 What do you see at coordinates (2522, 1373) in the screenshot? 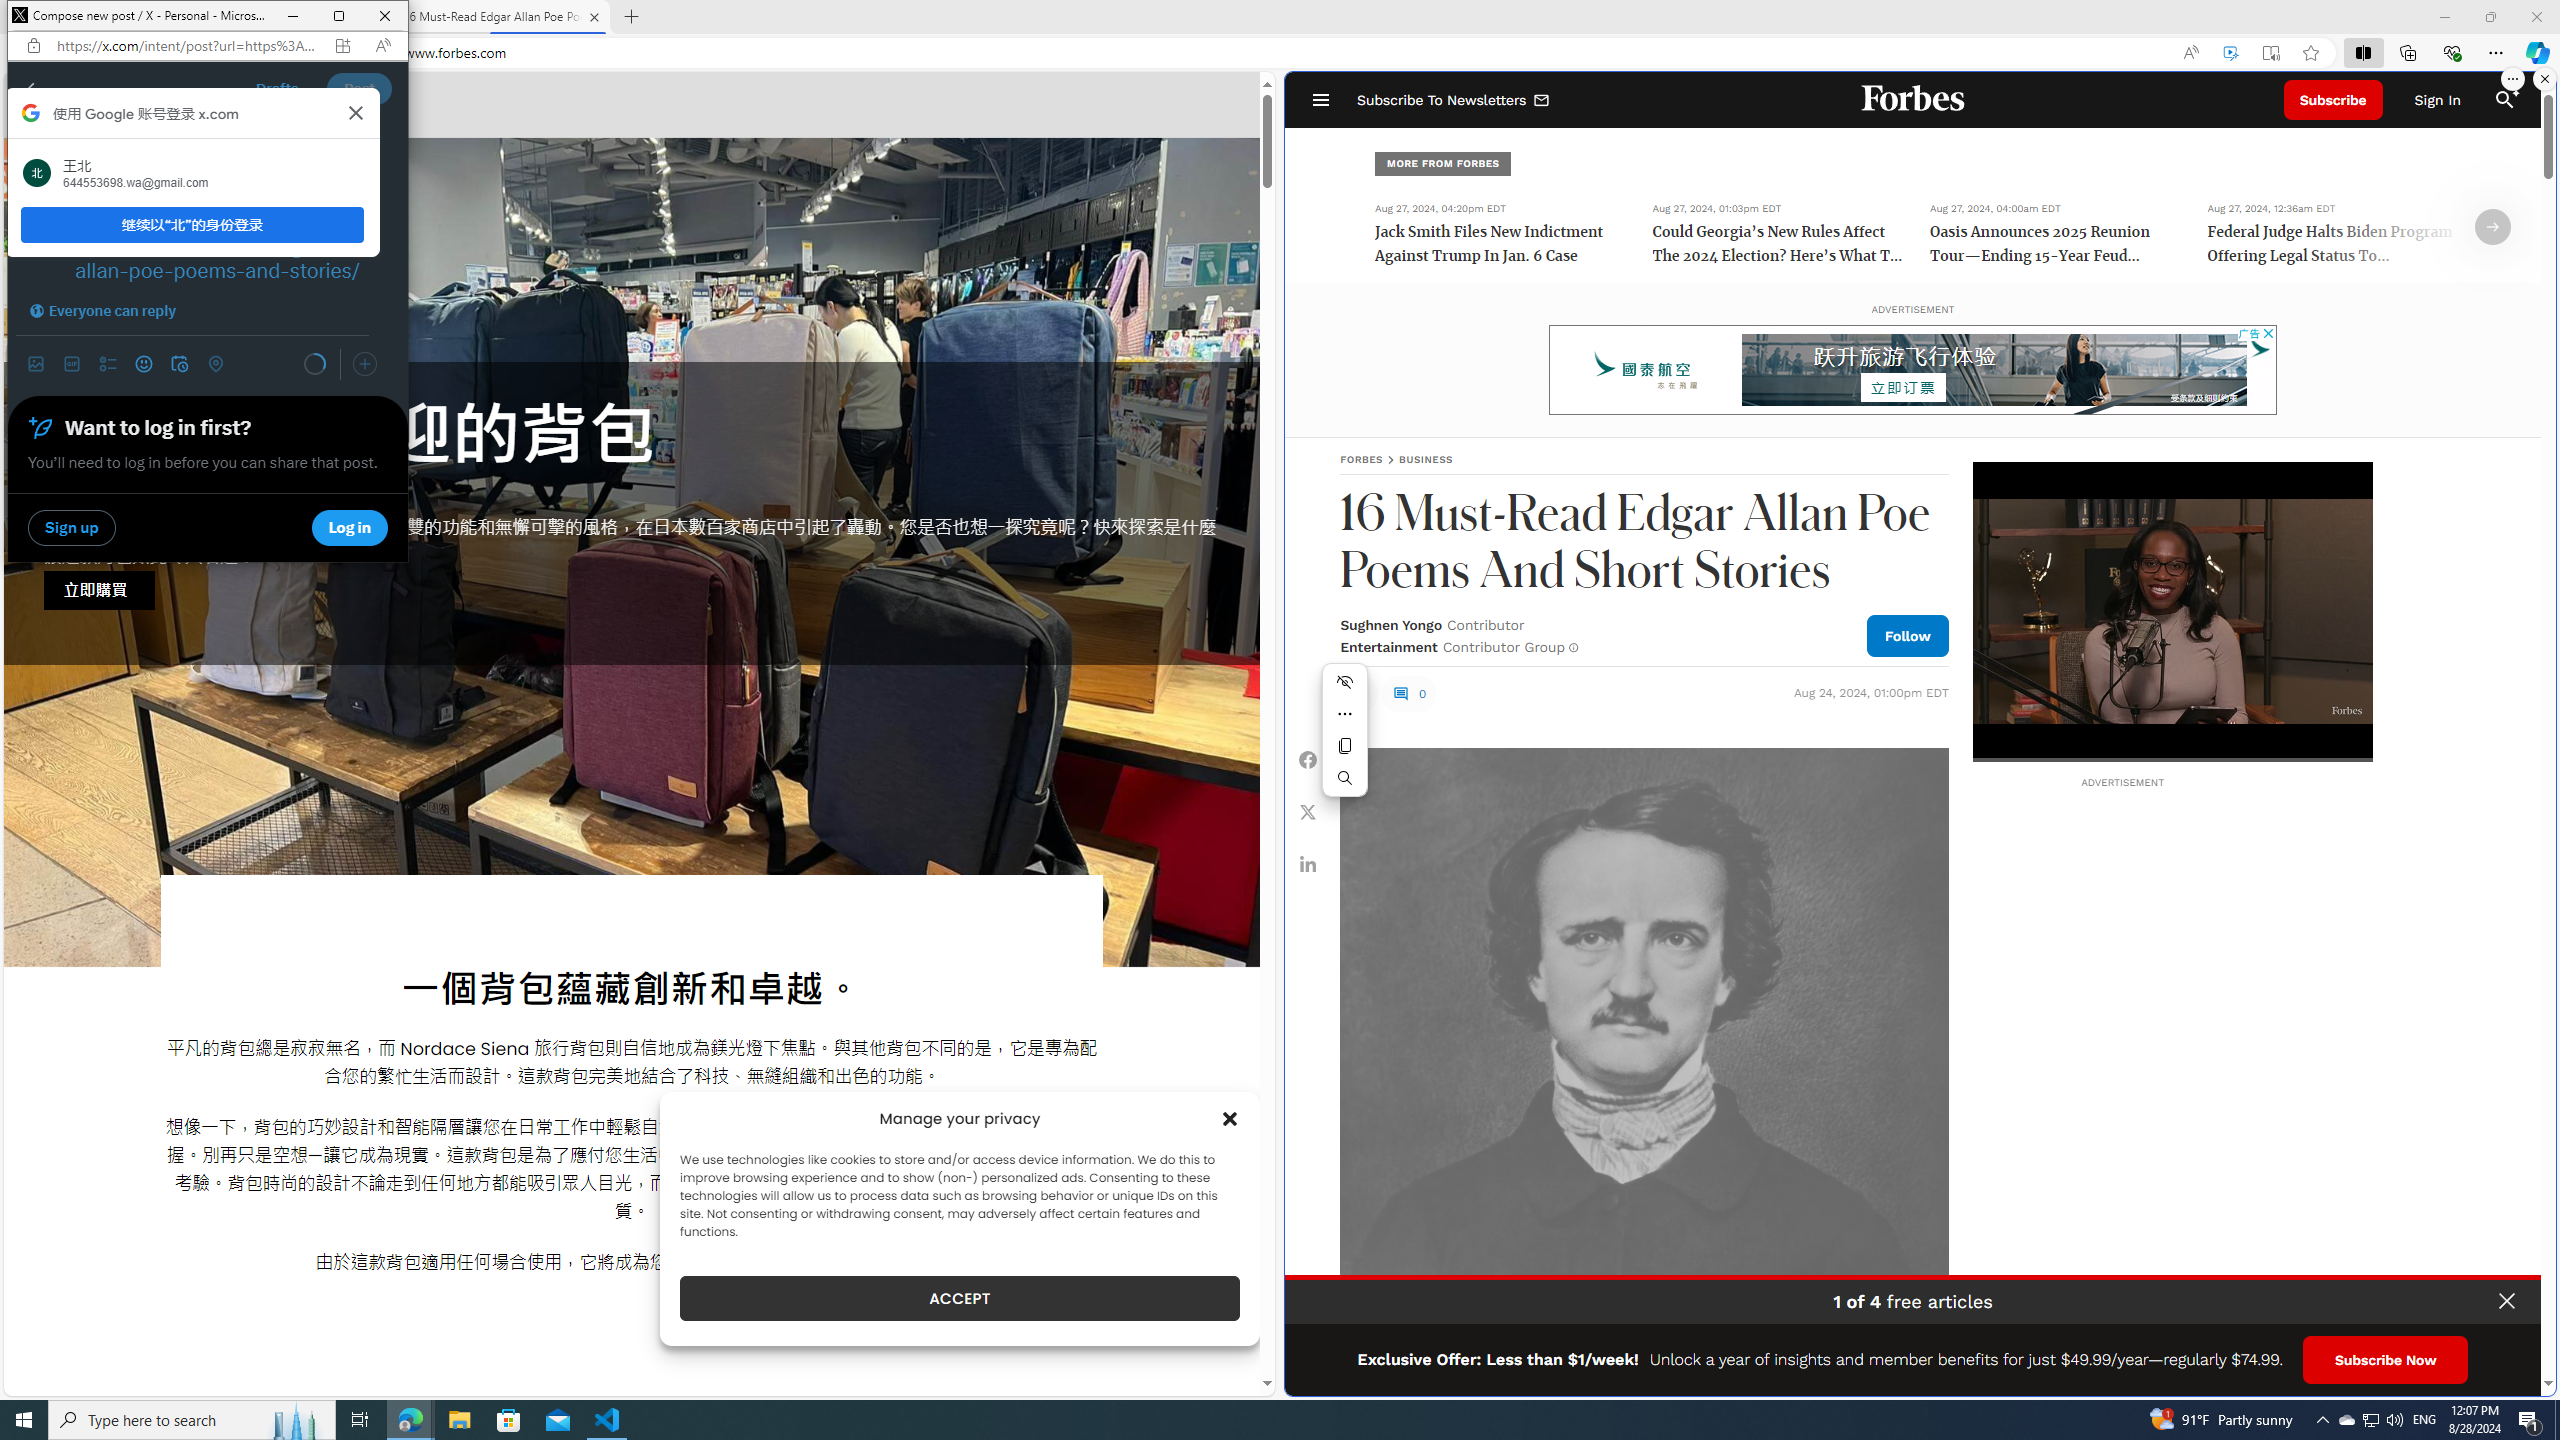
I see `Terms` at bounding box center [2522, 1373].